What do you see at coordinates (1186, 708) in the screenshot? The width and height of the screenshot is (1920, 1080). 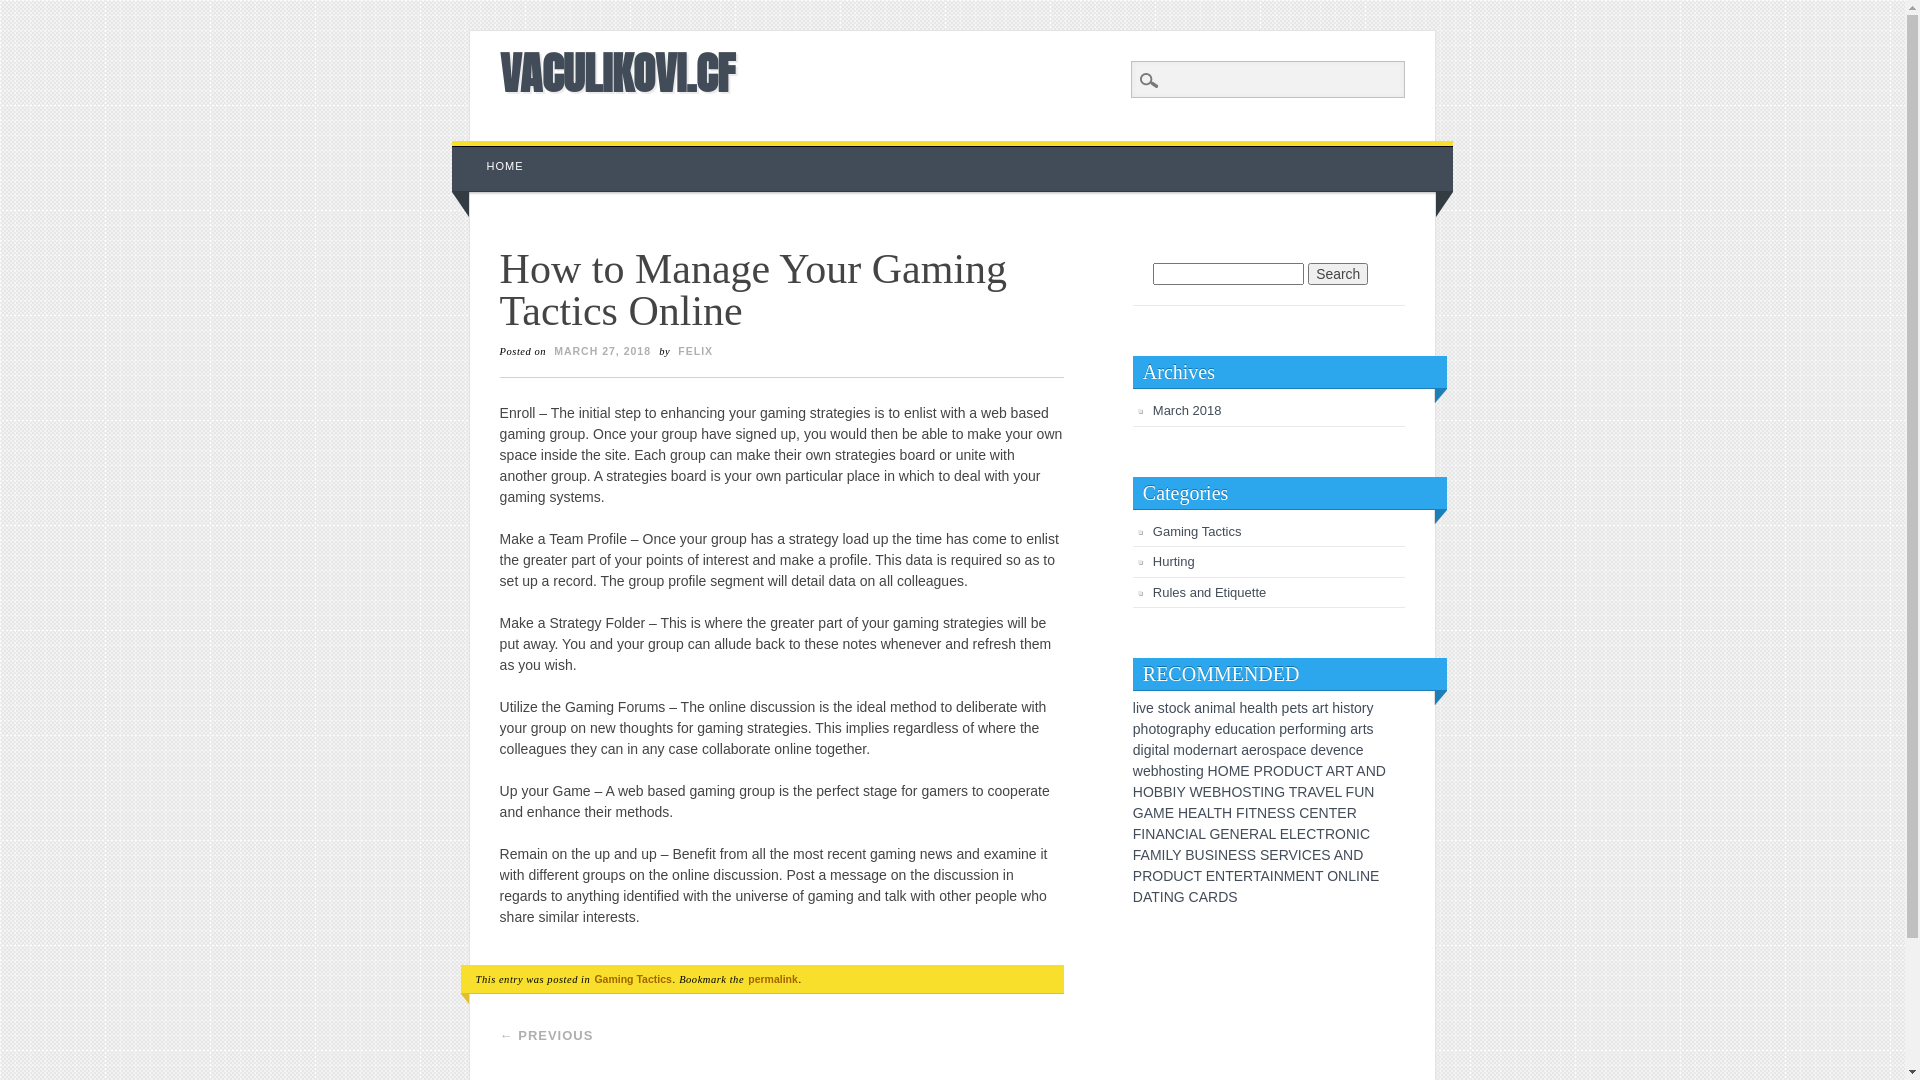 I see `k` at bounding box center [1186, 708].